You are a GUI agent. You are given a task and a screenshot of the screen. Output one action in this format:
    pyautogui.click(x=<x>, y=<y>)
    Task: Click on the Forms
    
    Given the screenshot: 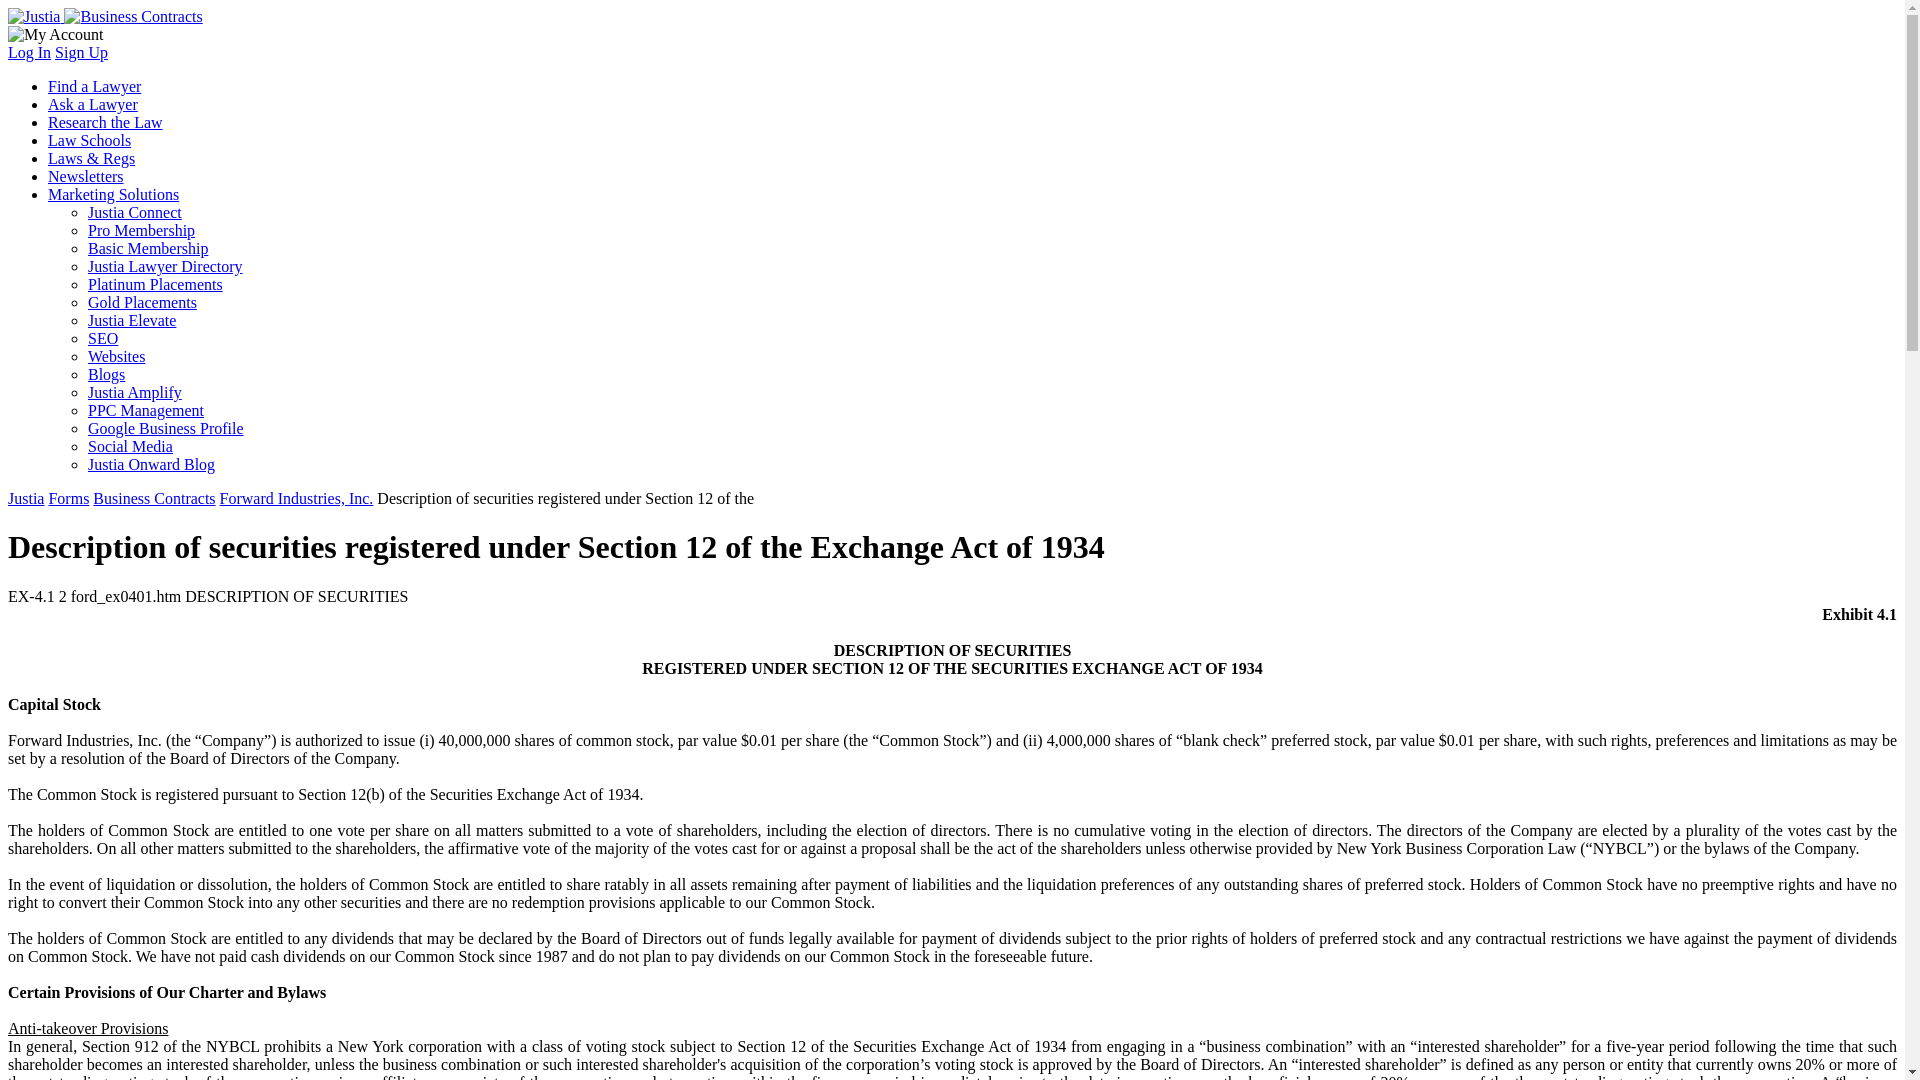 What is the action you would take?
    pyautogui.click(x=68, y=498)
    